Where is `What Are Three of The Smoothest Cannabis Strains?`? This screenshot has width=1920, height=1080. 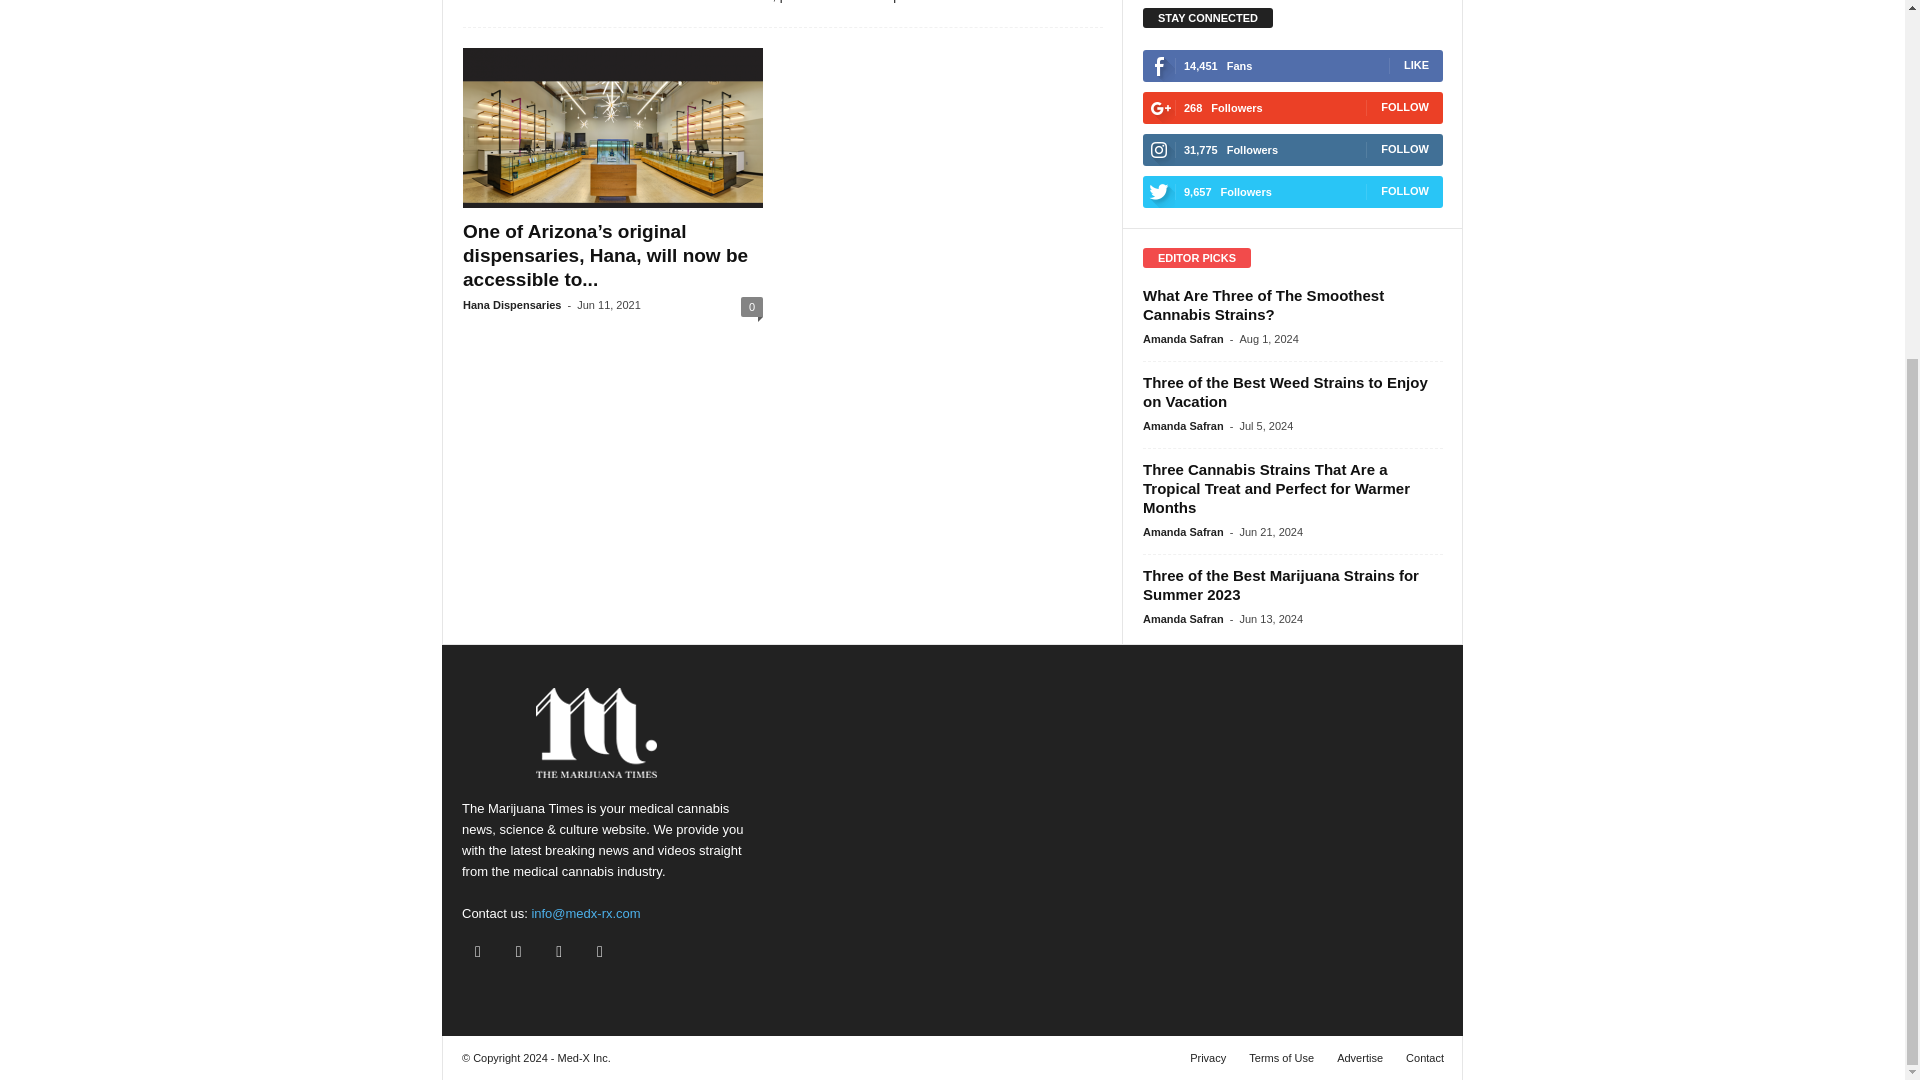 What Are Three of The Smoothest Cannabis Strains? is located at coordinates (1263, 304).